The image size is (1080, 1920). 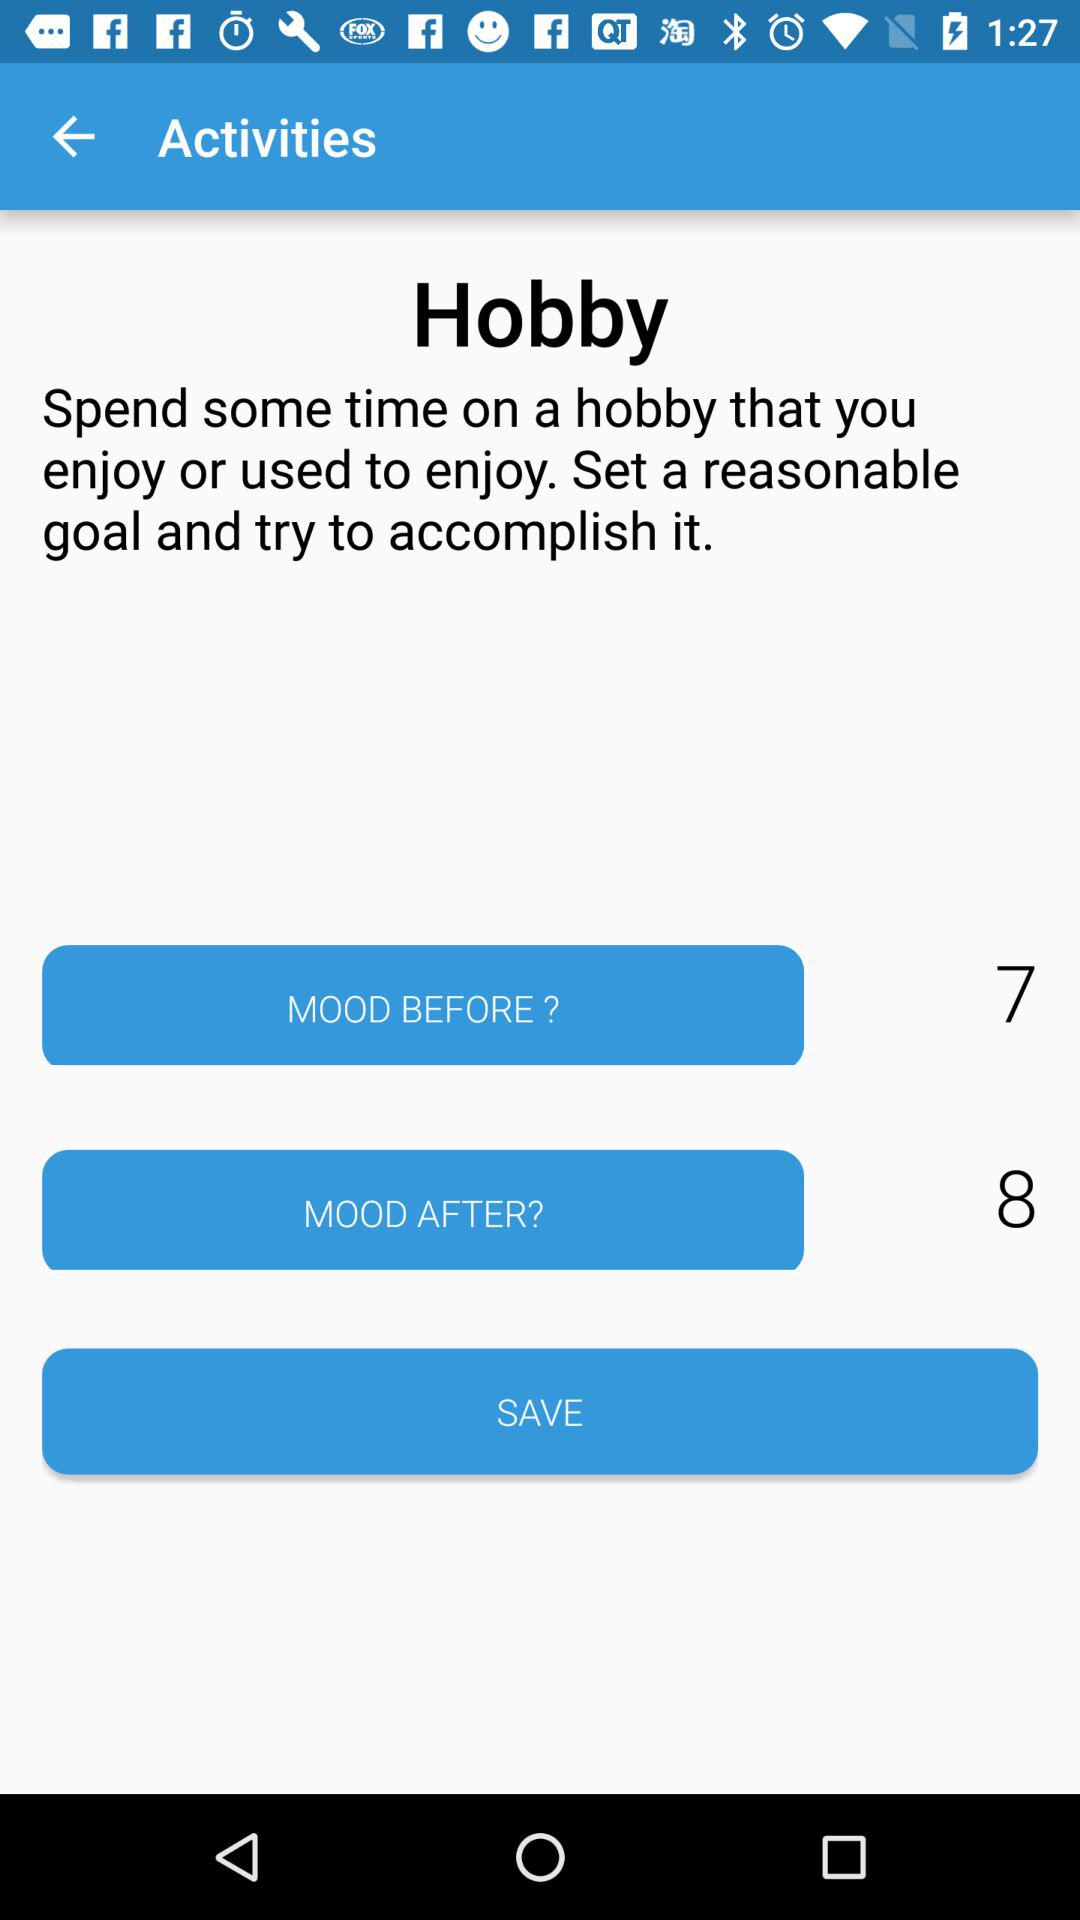 What do you see at coordinates (73, 136) in the screenshot?
I see `open the app above the spend some time icon` at bounding box center [73, 136].